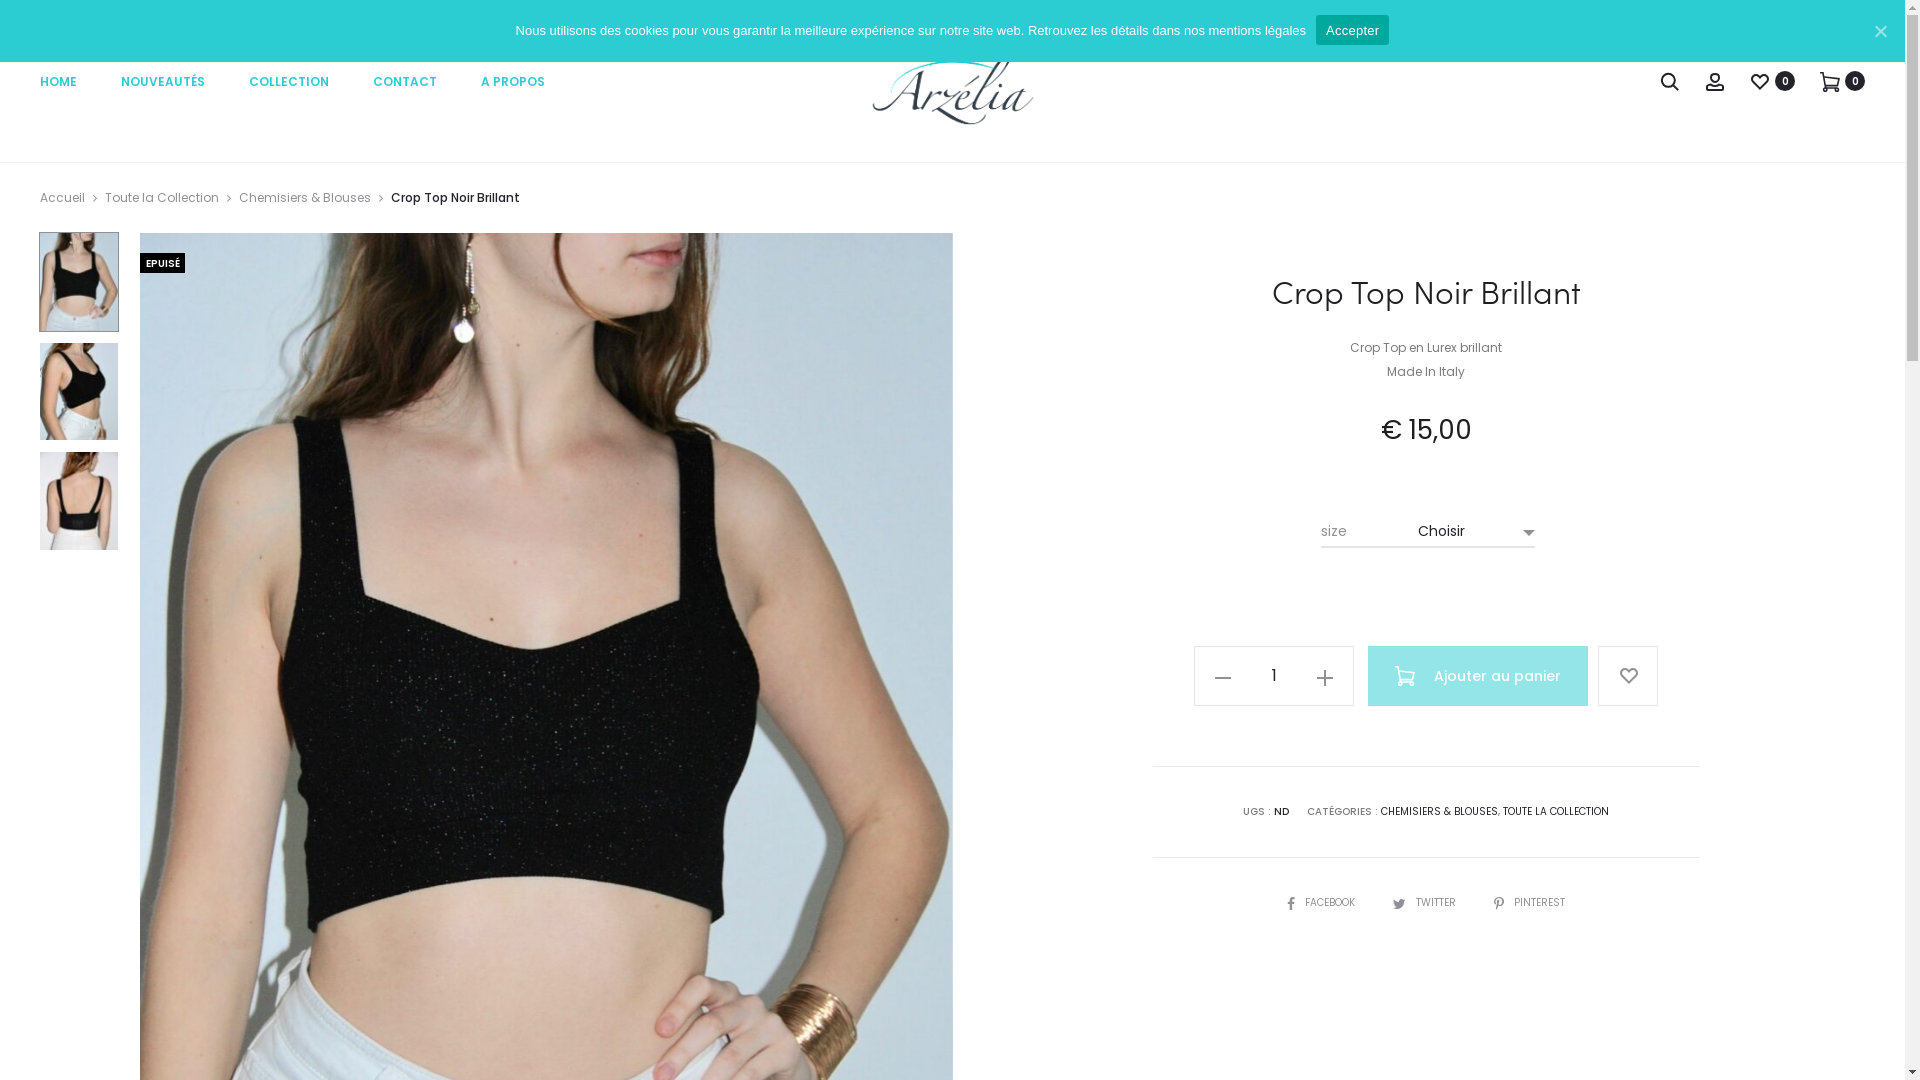 This screenshot has height=1080, width=1920. What do you see at coordinates (513, 82) in the screenshot?
I see `A PROPOS` at bounding box center [513, 82].